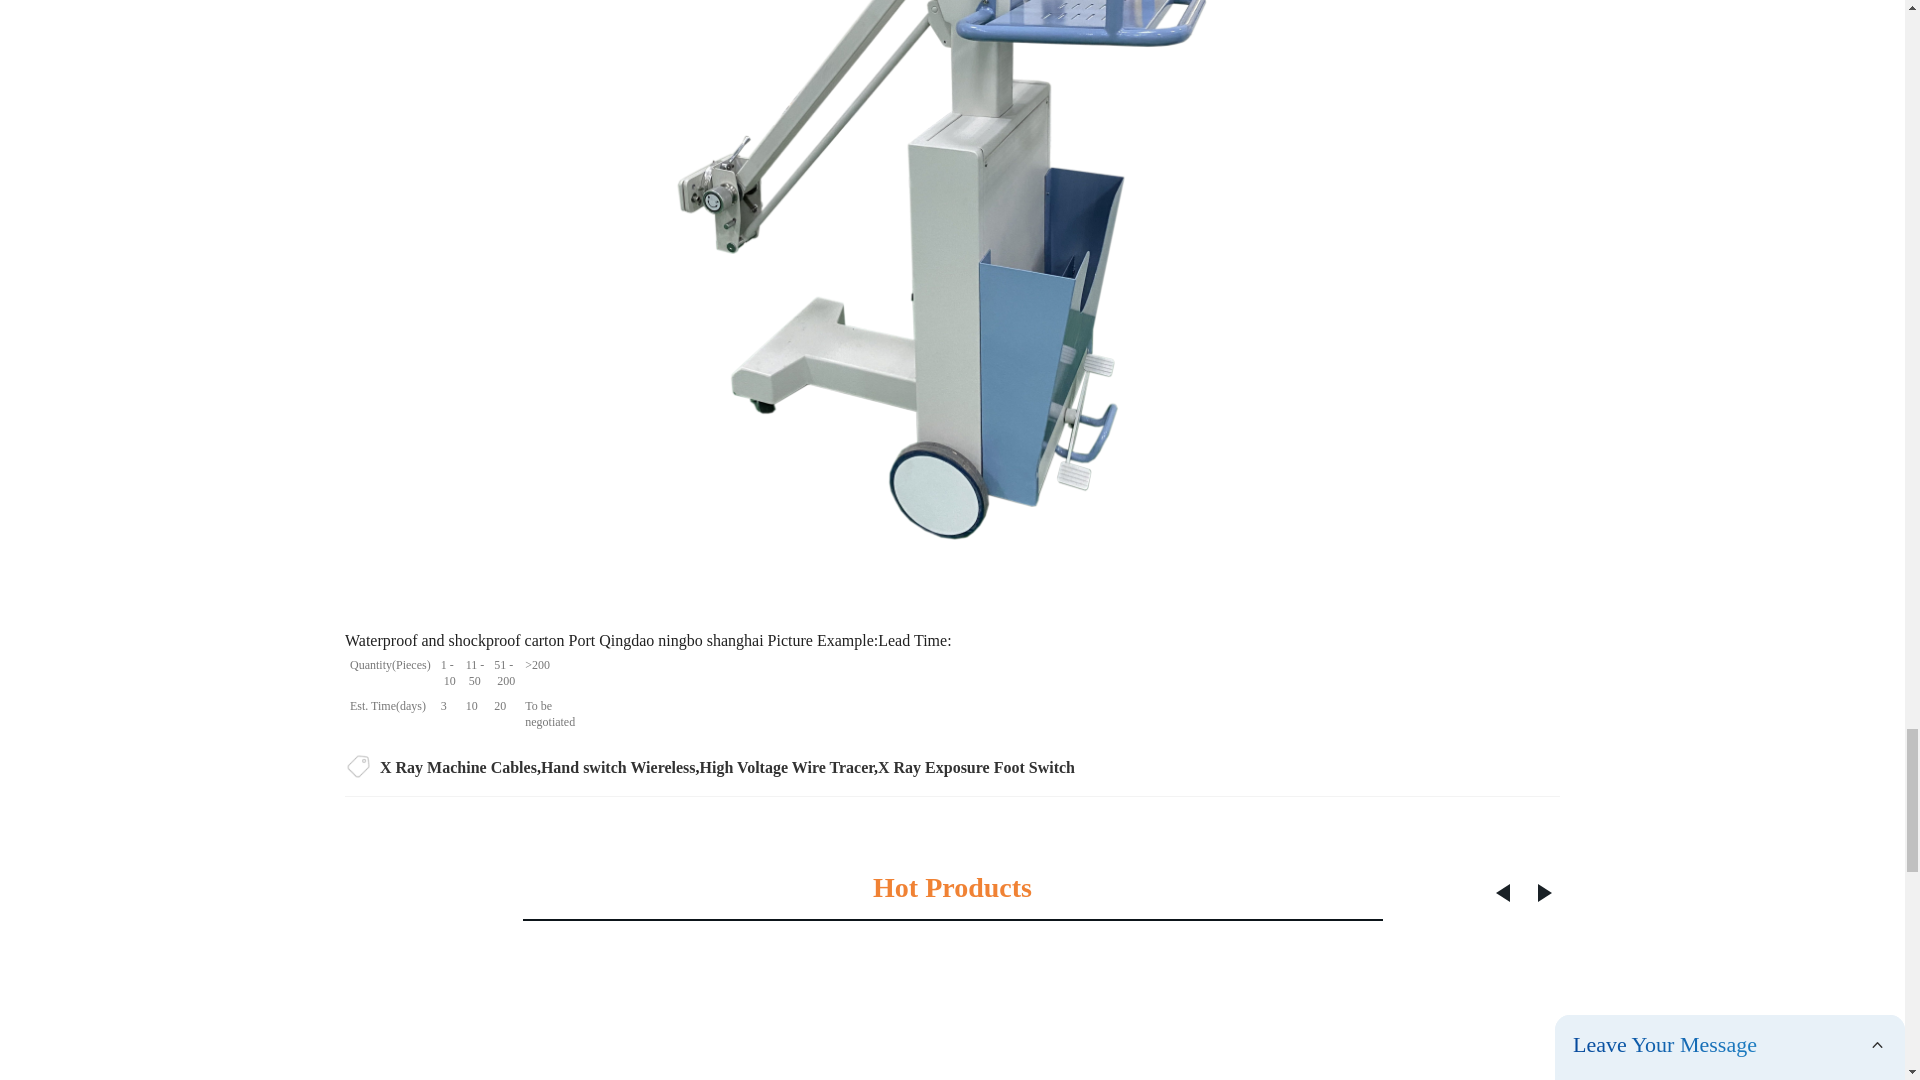 The width and height of the screenshot is (1920, 1080). Describe the element at coordinates (458, 768) in the screenshot. I see `X Ray Machine Cables` at that location.